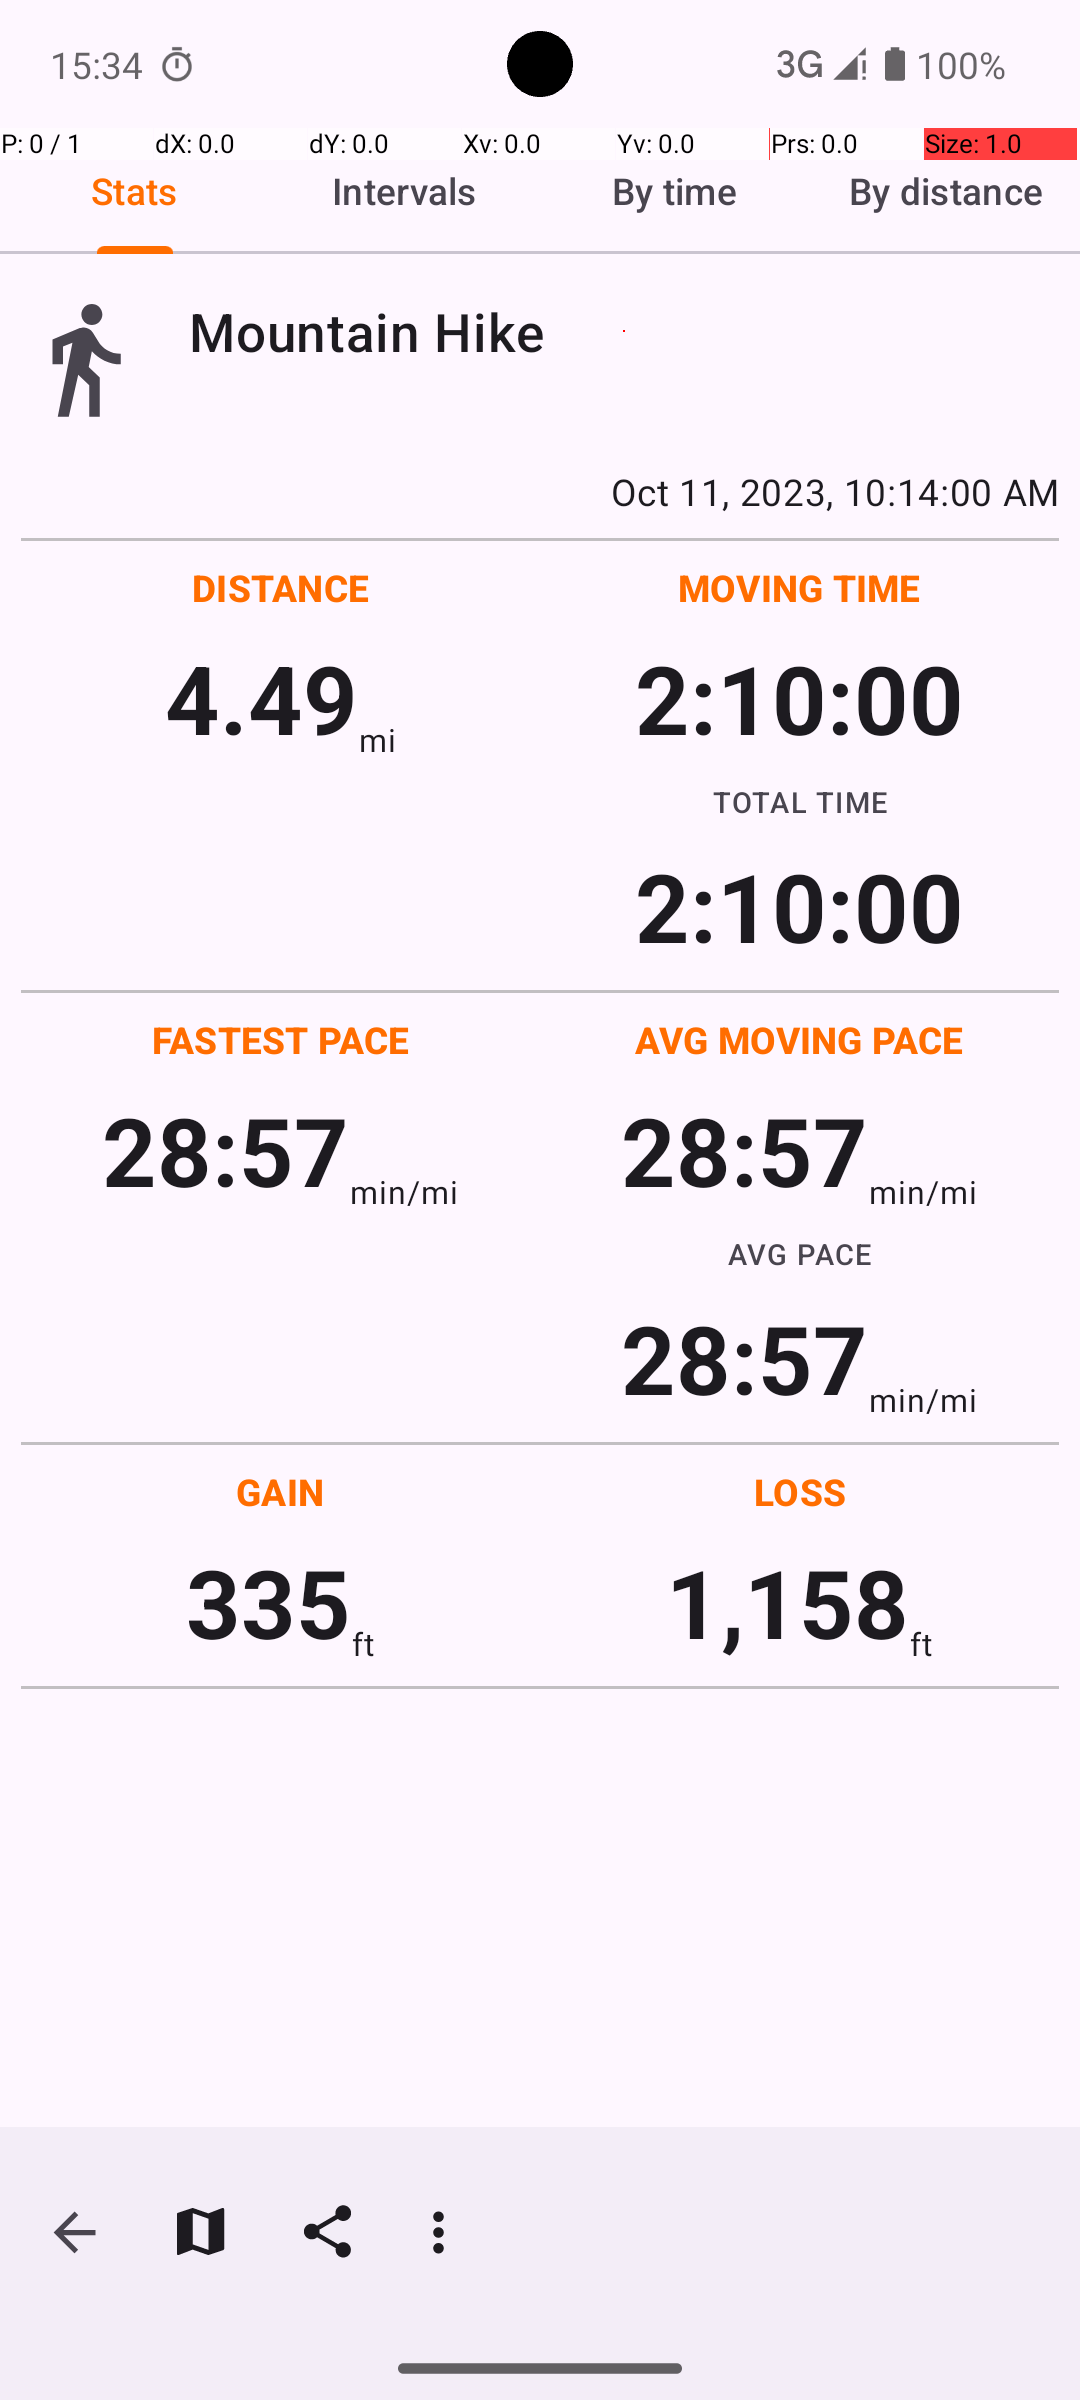 The width and height of the screenshot is (1080, 2400). What do you see at coordinates (281, 1040) in the screenshot?
I see `FASTEST PACE` at bounding box center [281, 1040].